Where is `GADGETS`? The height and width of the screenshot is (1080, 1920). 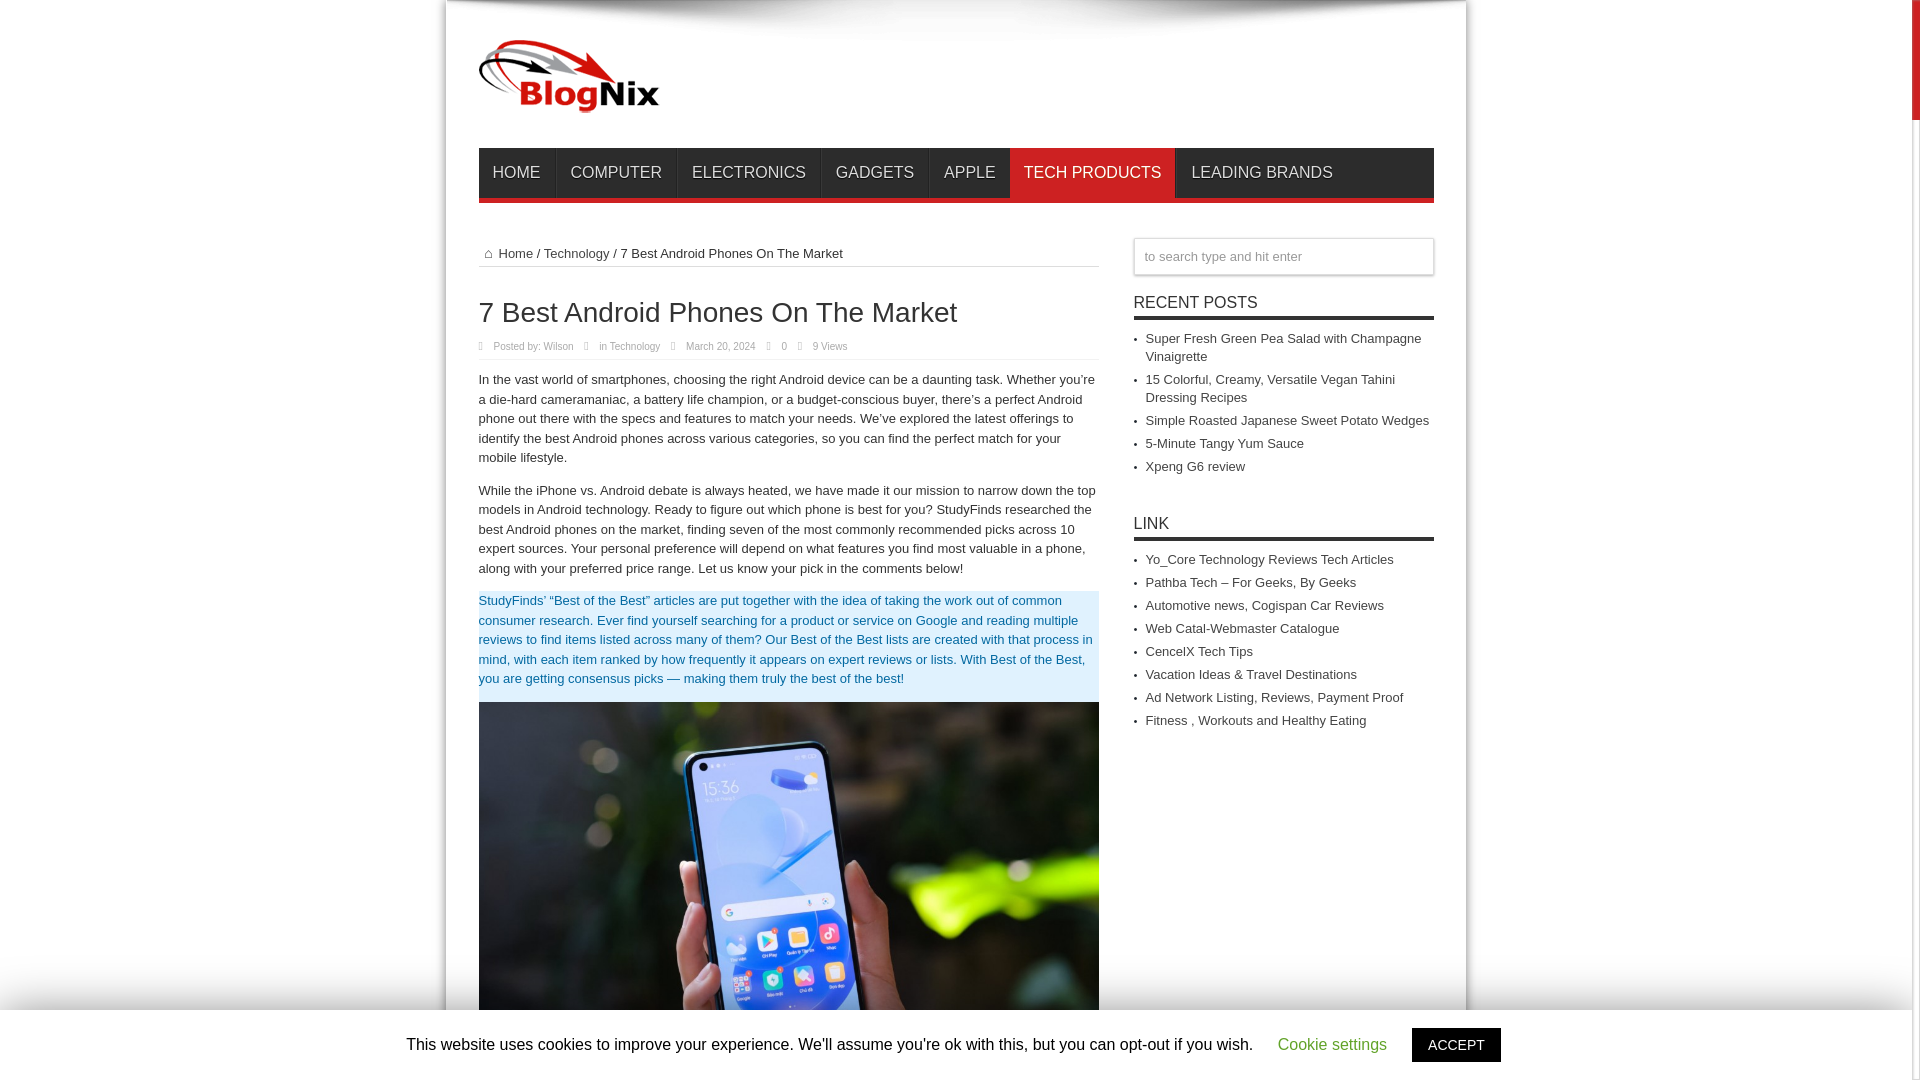 GADGETS is located at coordinates (874, 172).